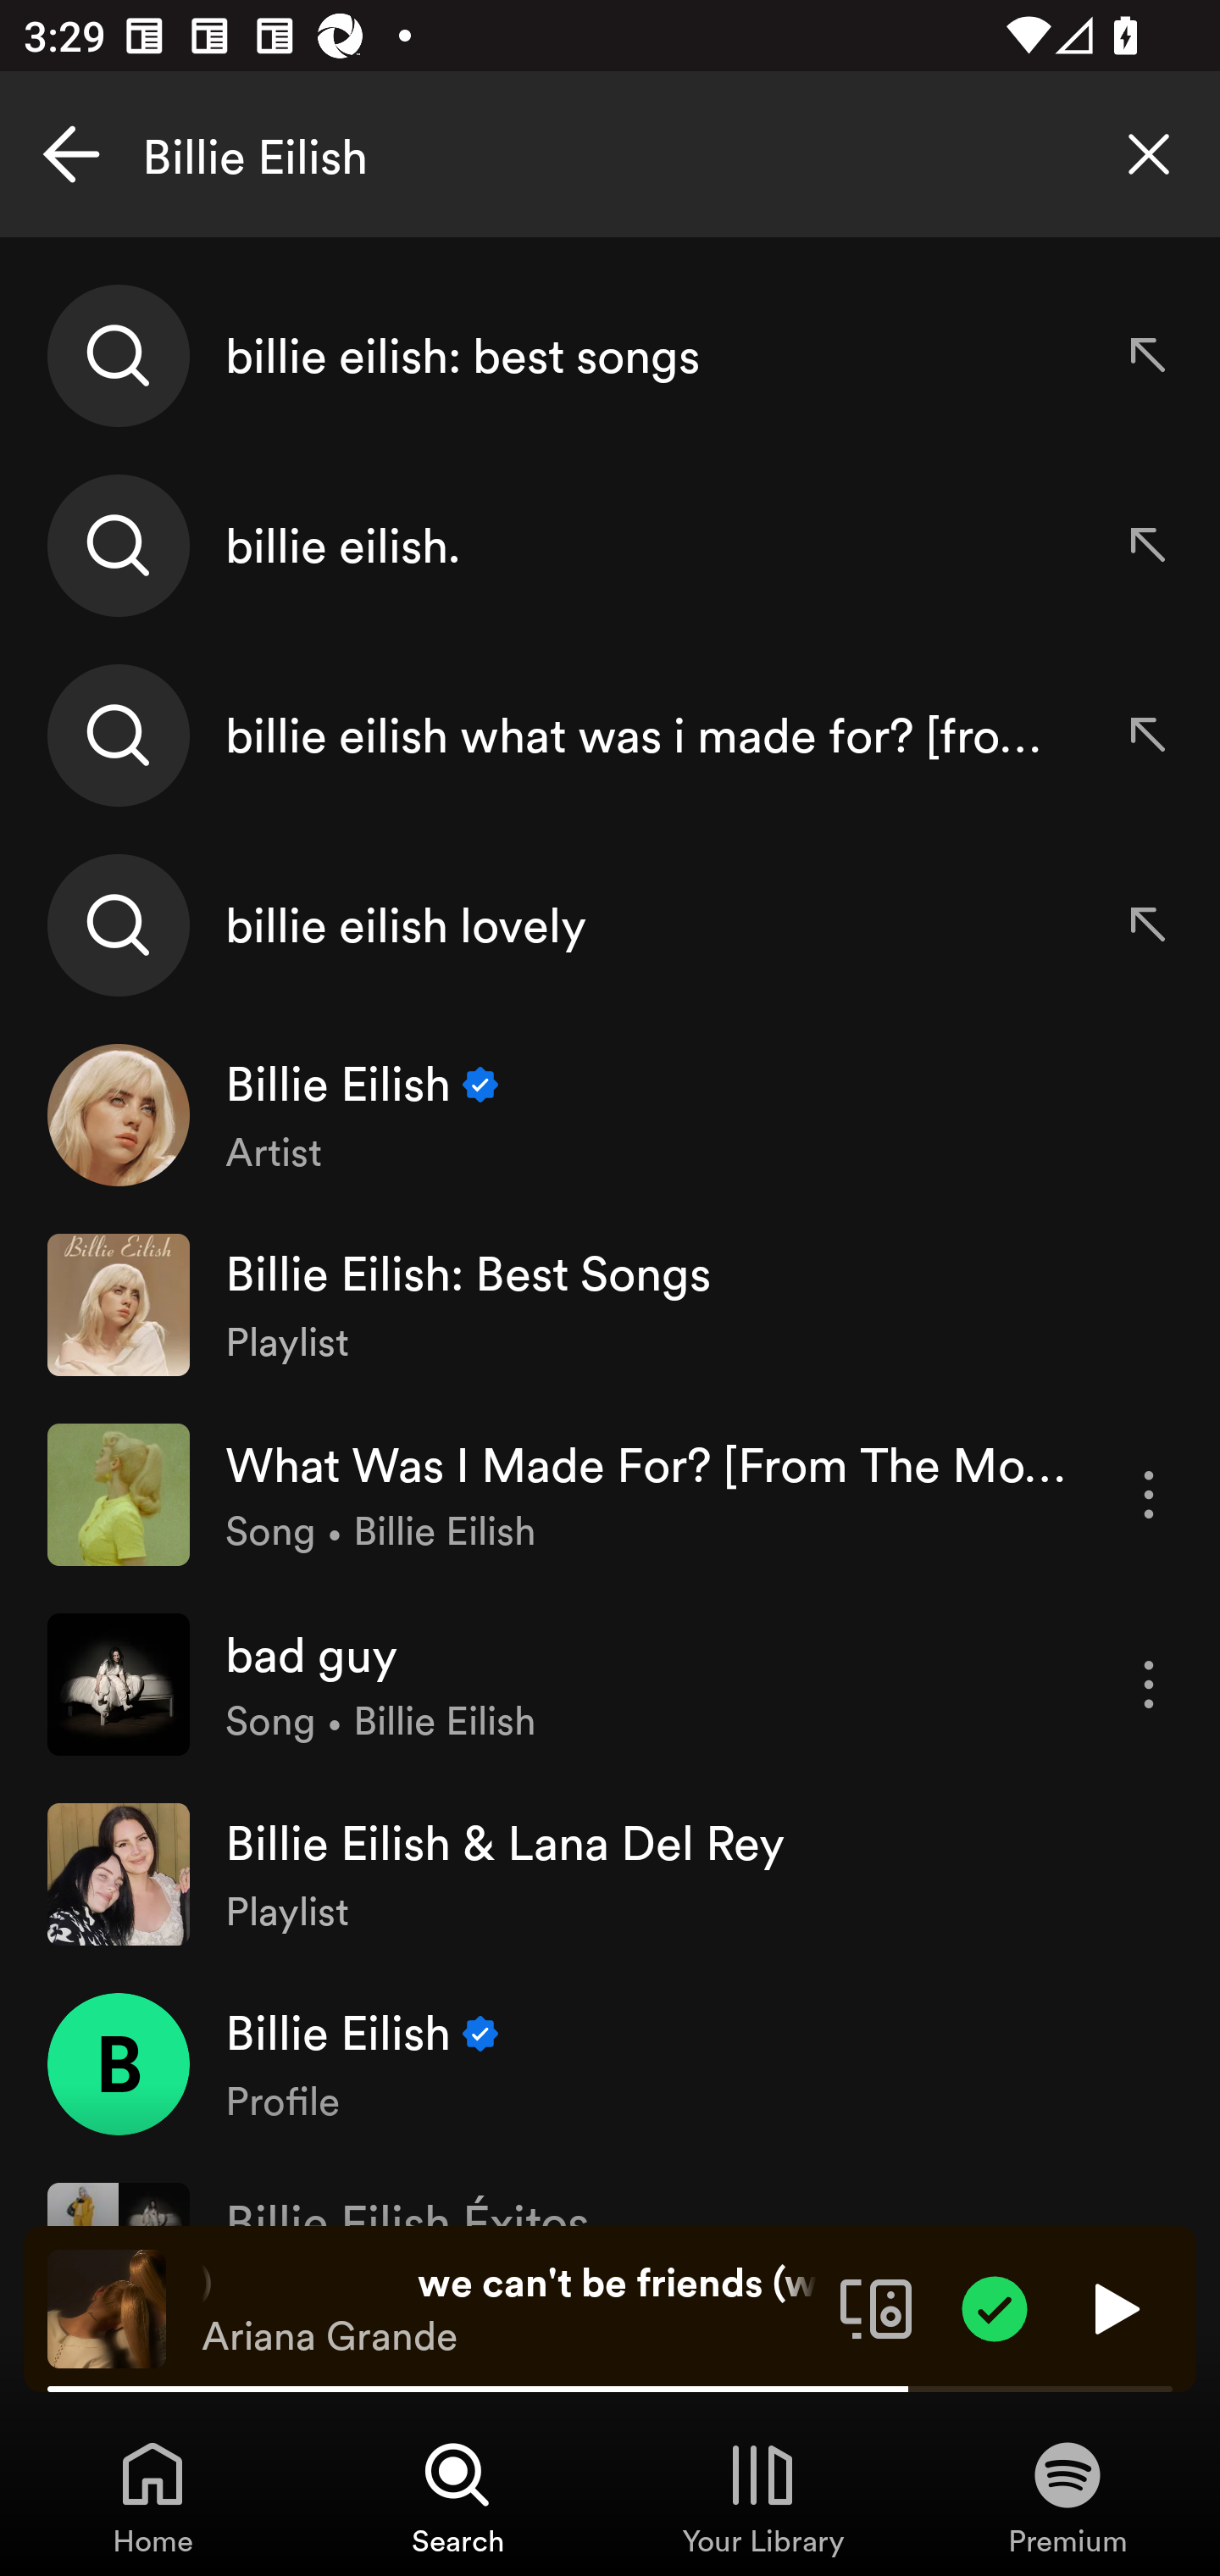 This screenshot has width=1220, height=2576. I want to click on More options for song bad guy, so click(1149, 1685).